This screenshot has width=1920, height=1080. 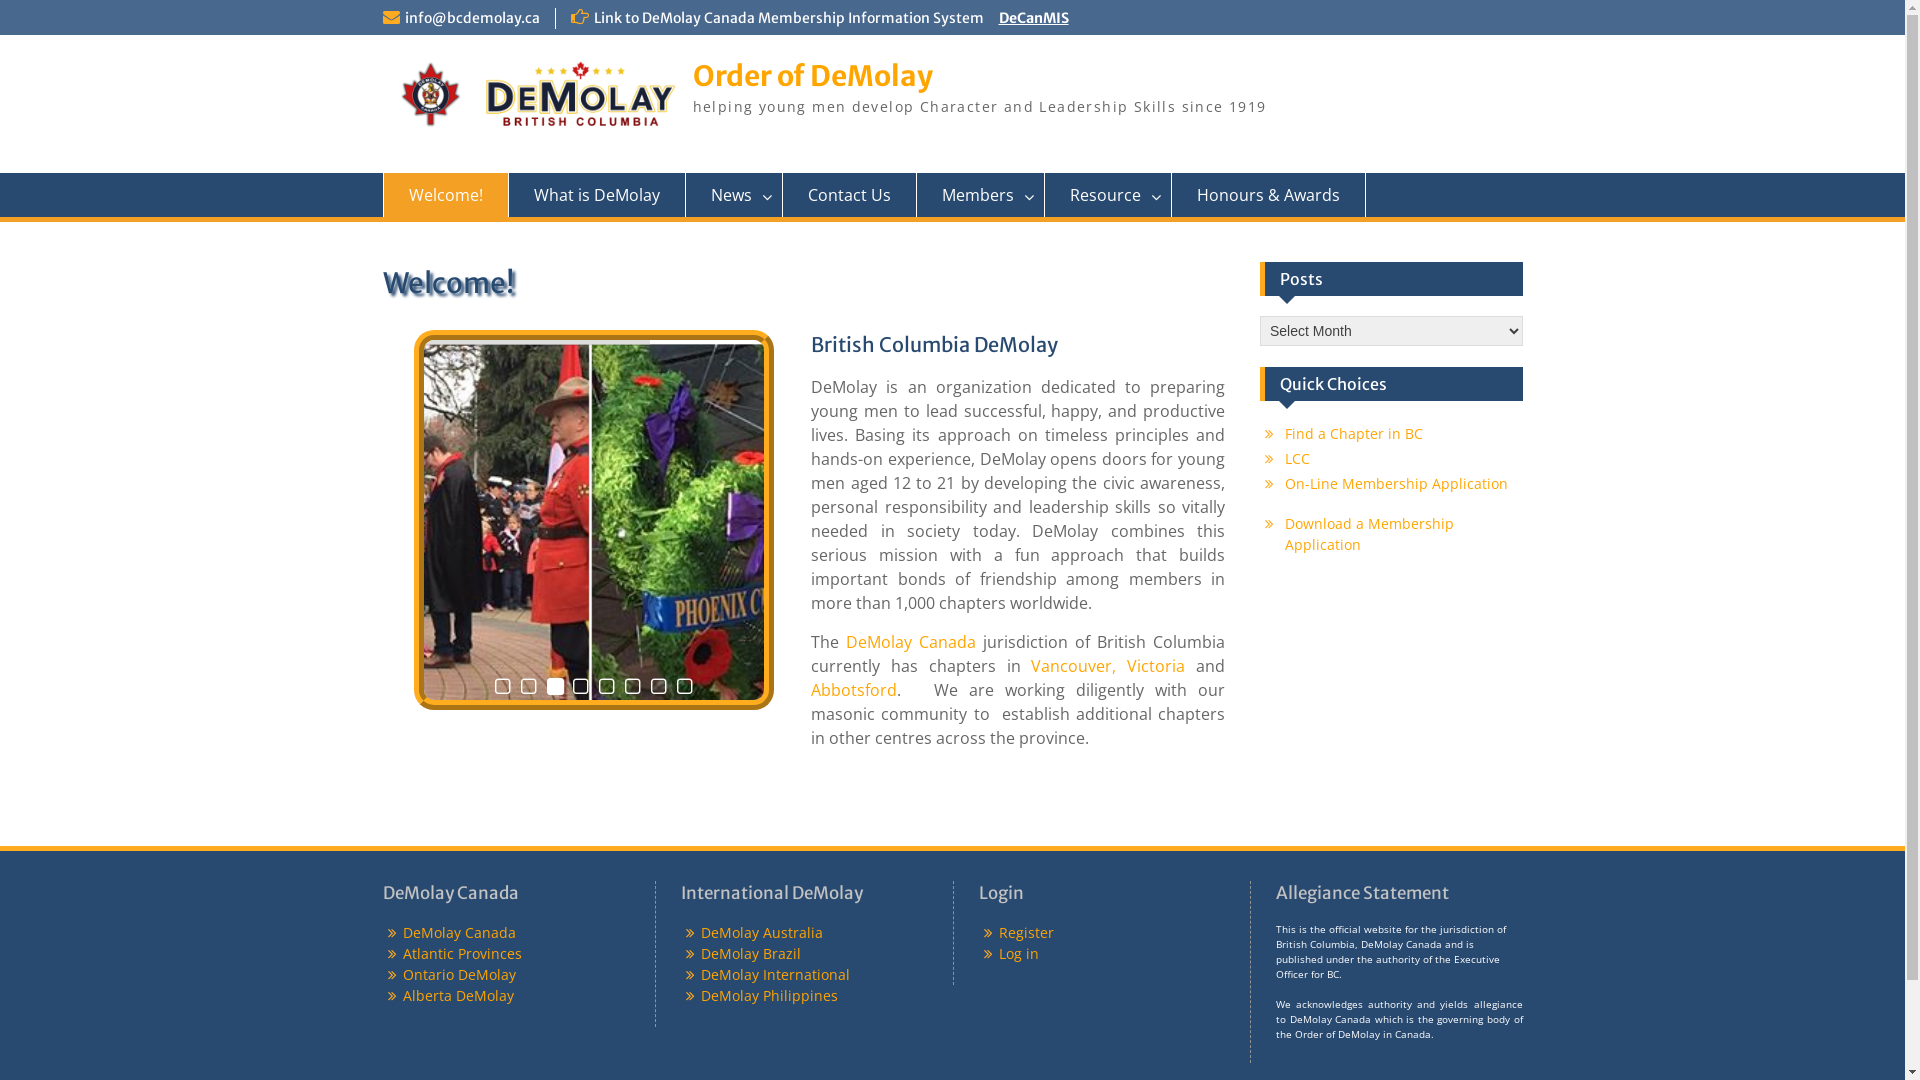 What do you see at coordinates (1033, 18) in the screenshot?
I see `DeCanMIS` at bounding box center [1033, 18].